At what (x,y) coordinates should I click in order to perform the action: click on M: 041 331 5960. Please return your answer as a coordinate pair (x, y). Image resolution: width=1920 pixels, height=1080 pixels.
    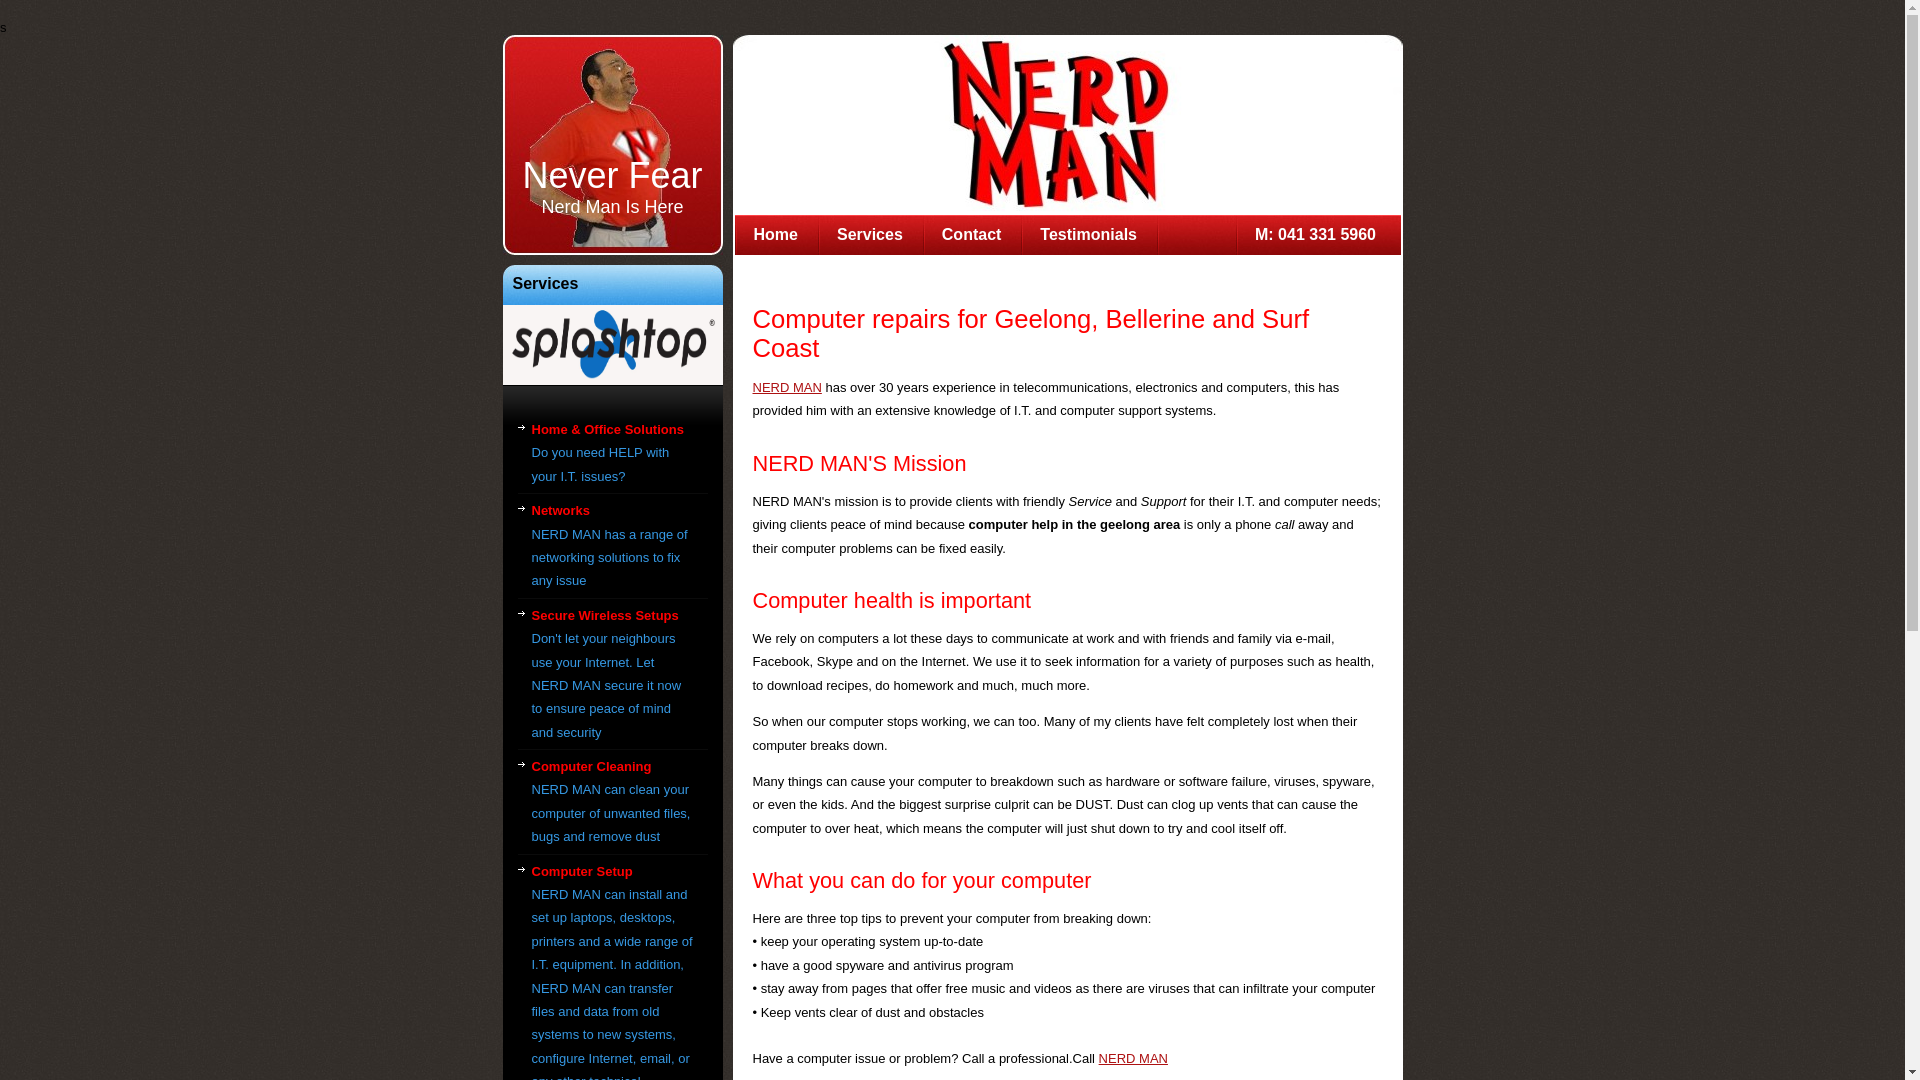
    Looking at the image, I should click on (1316, 235).